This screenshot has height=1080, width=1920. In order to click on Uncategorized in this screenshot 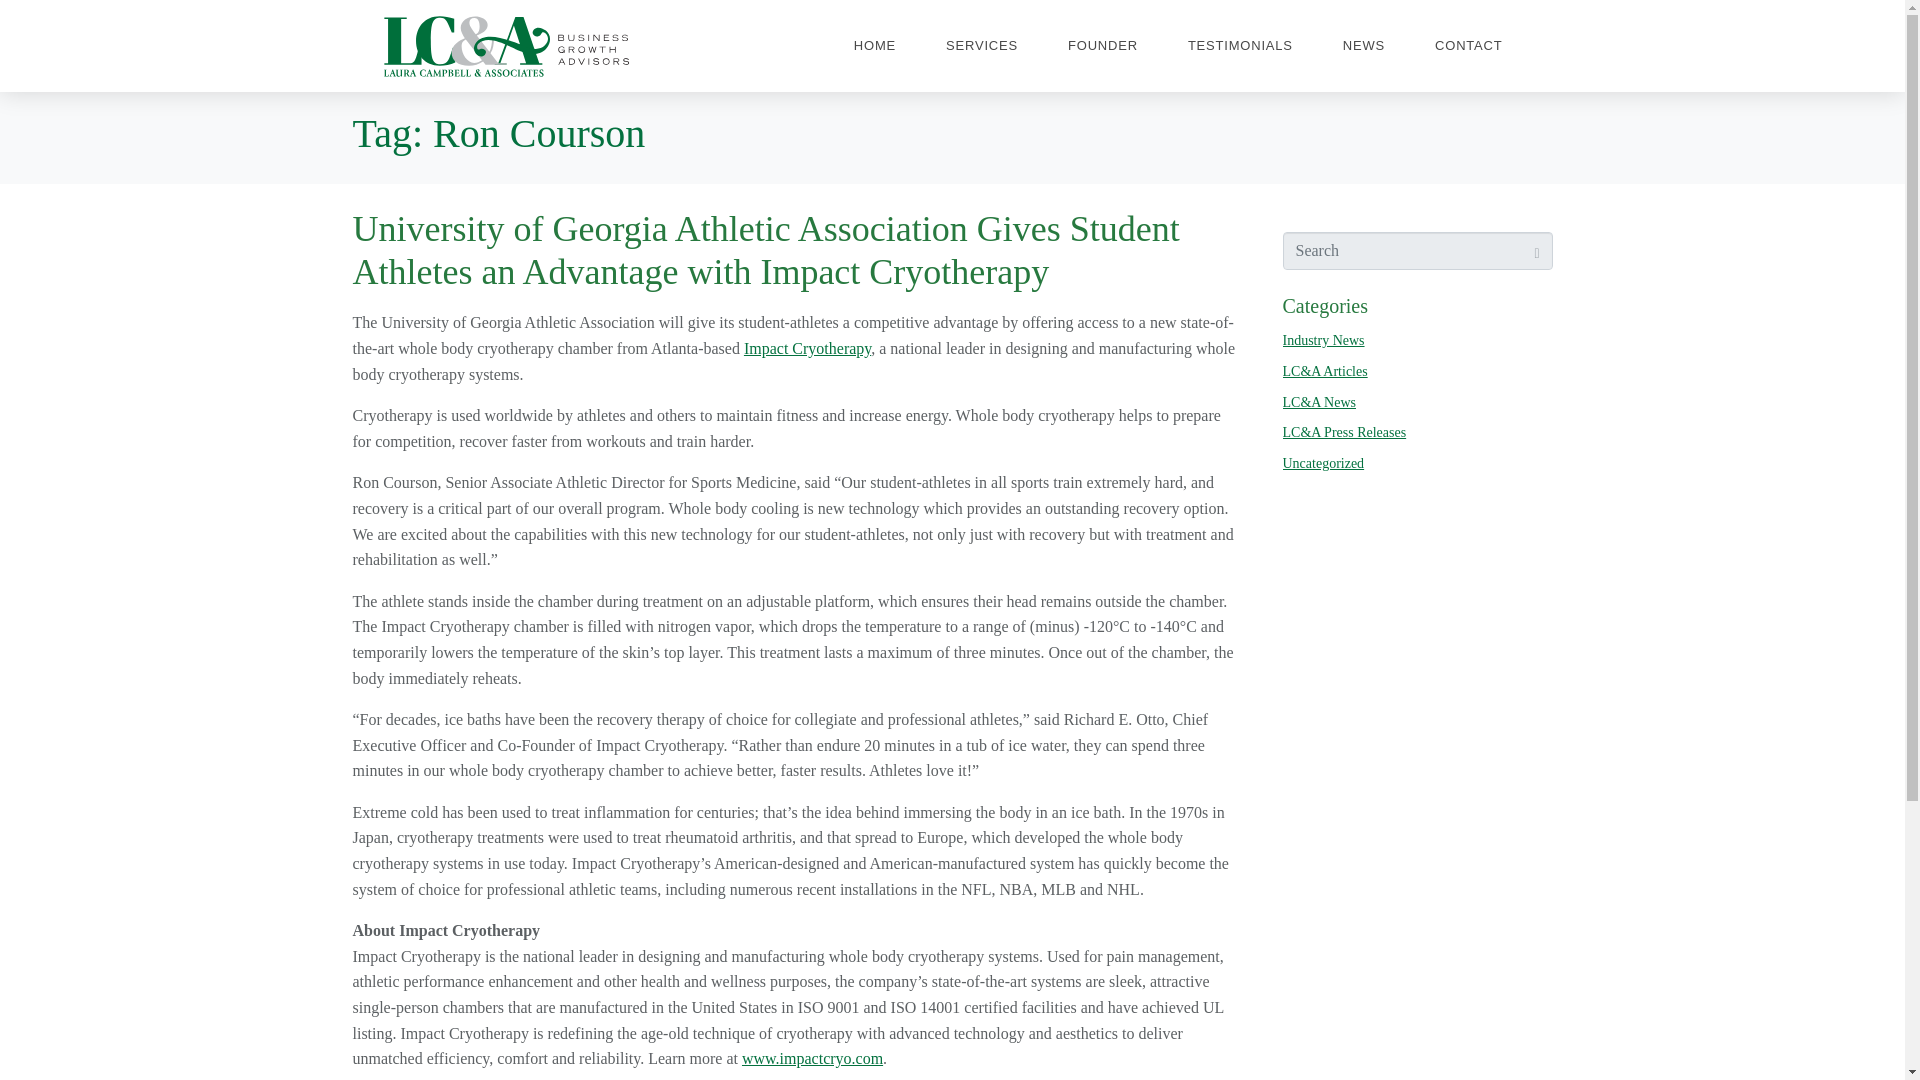, I will do `click(1322, 462)`.